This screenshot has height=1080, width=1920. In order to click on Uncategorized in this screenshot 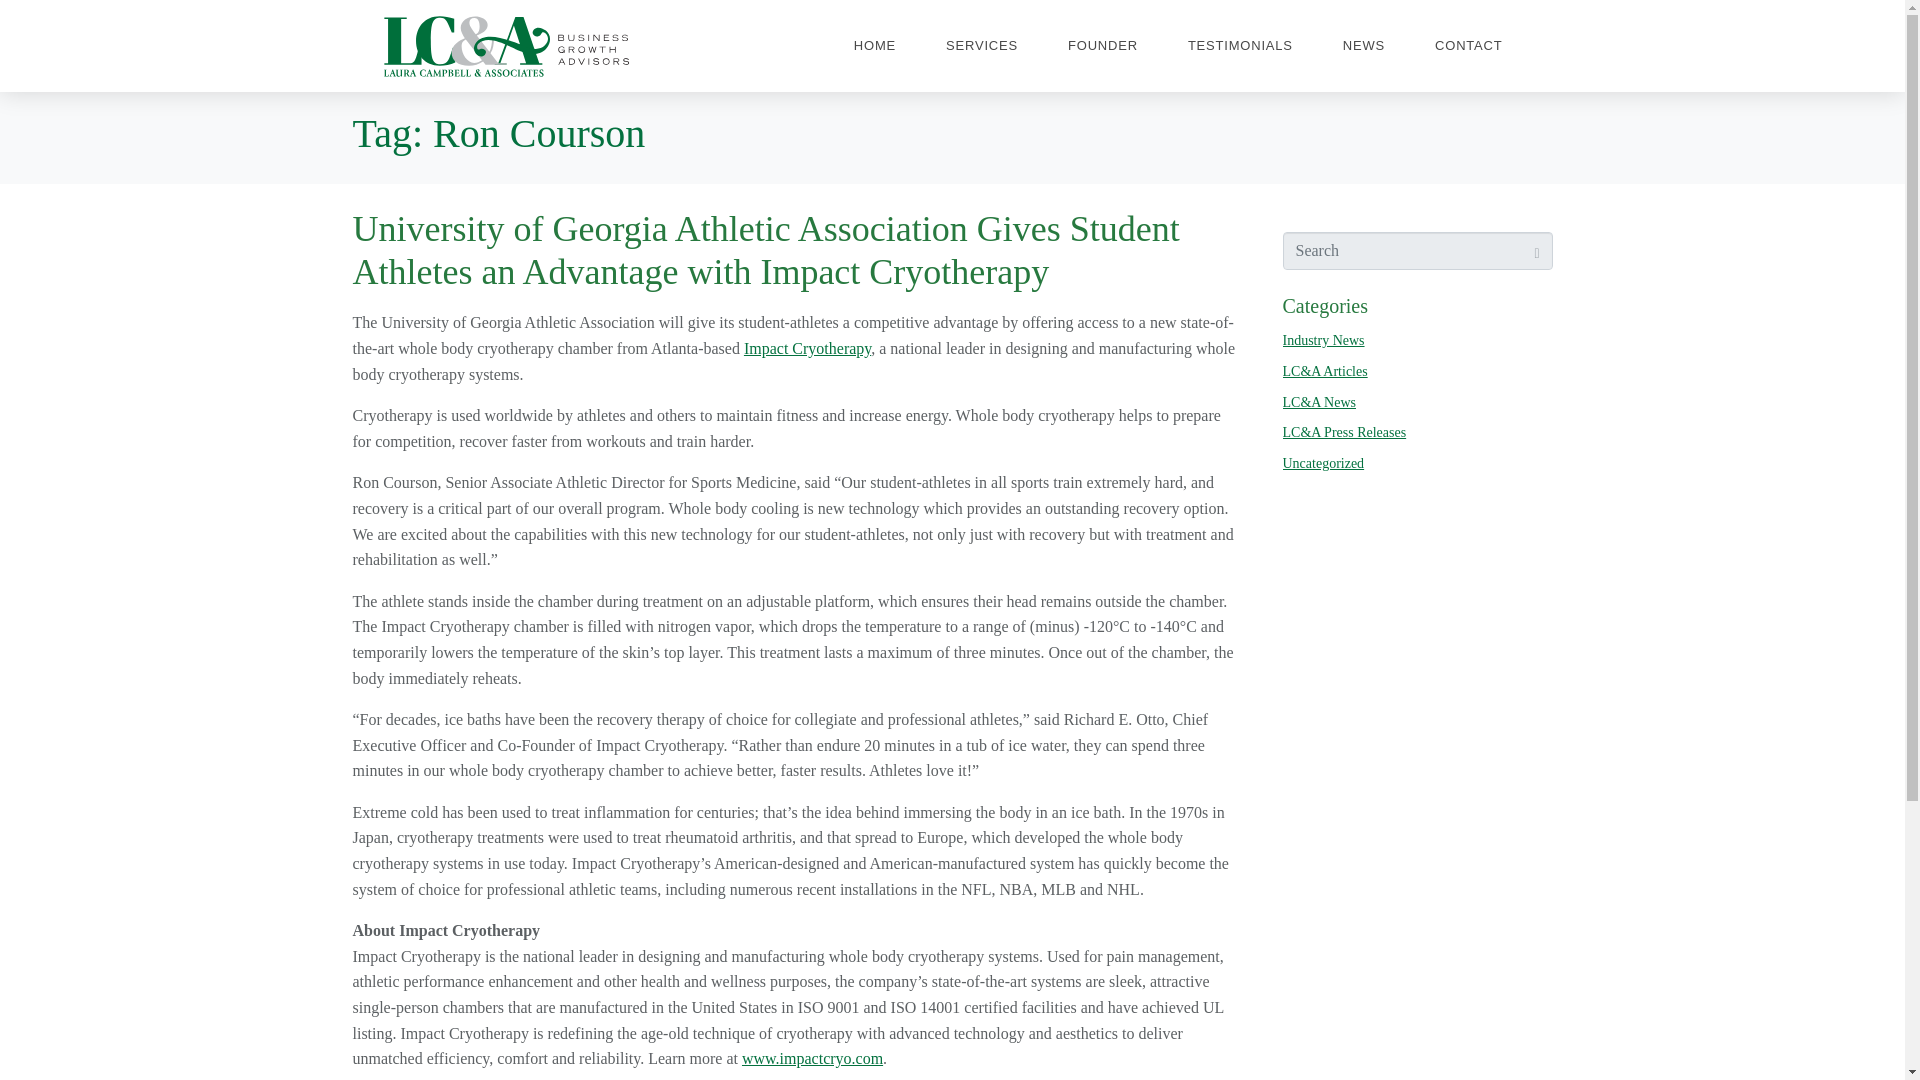, I will do `click(1322, 462)`.